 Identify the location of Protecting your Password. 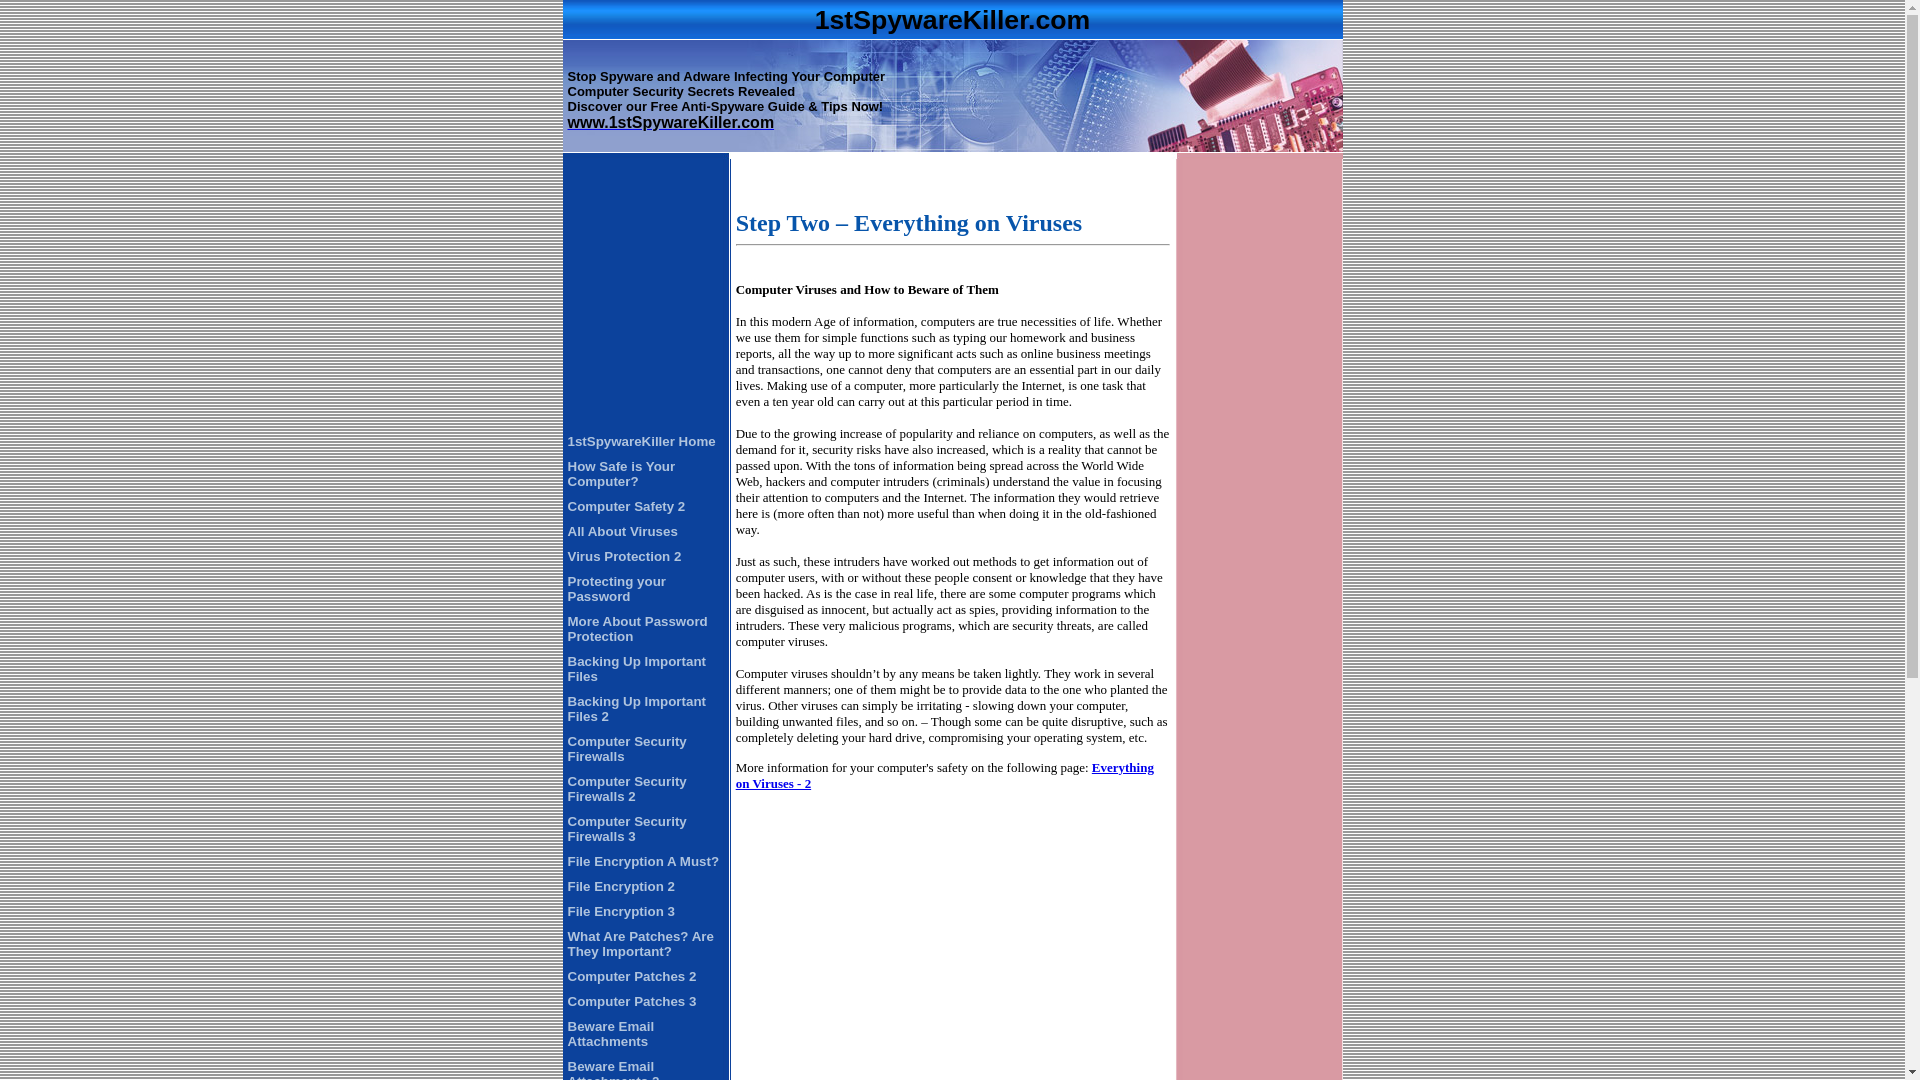
(618, 589).